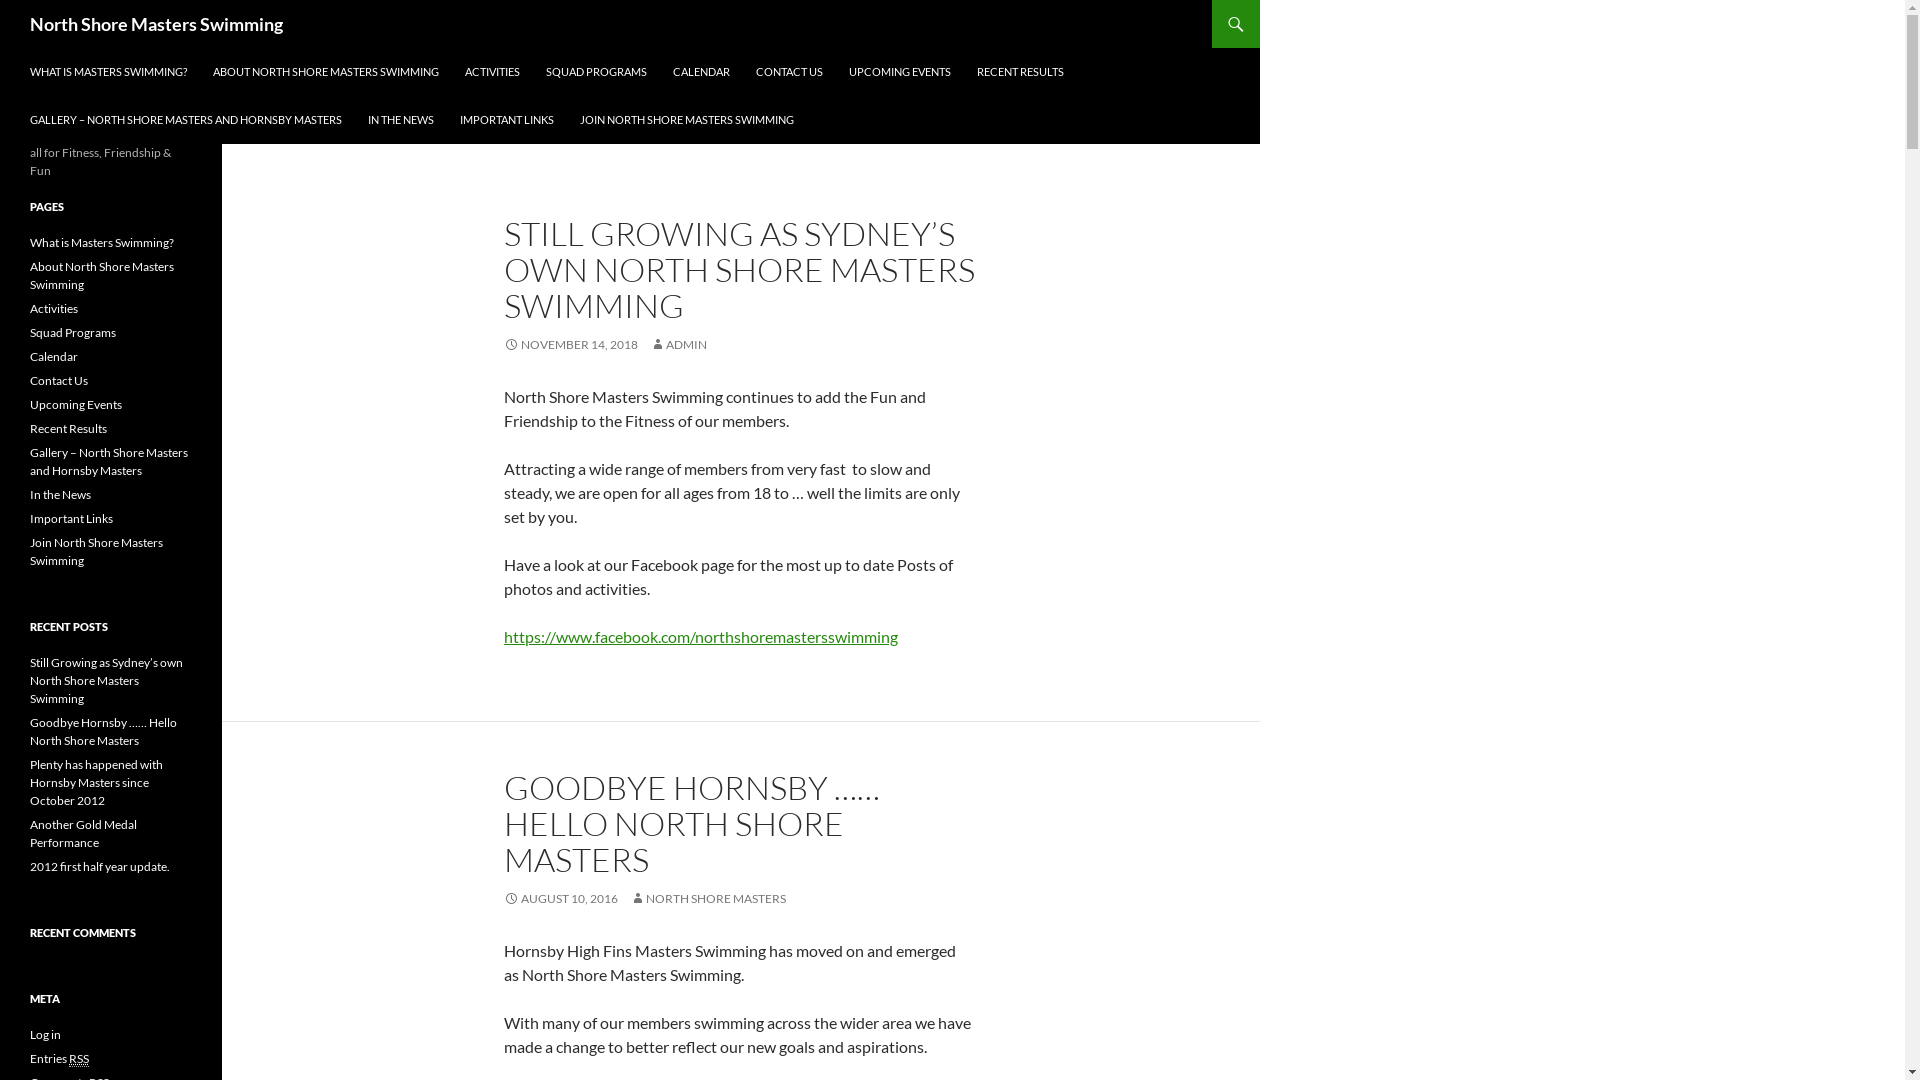 The image size is (1920, 1080). I want to click on RECENT RESULTS, so click(1020, 72).